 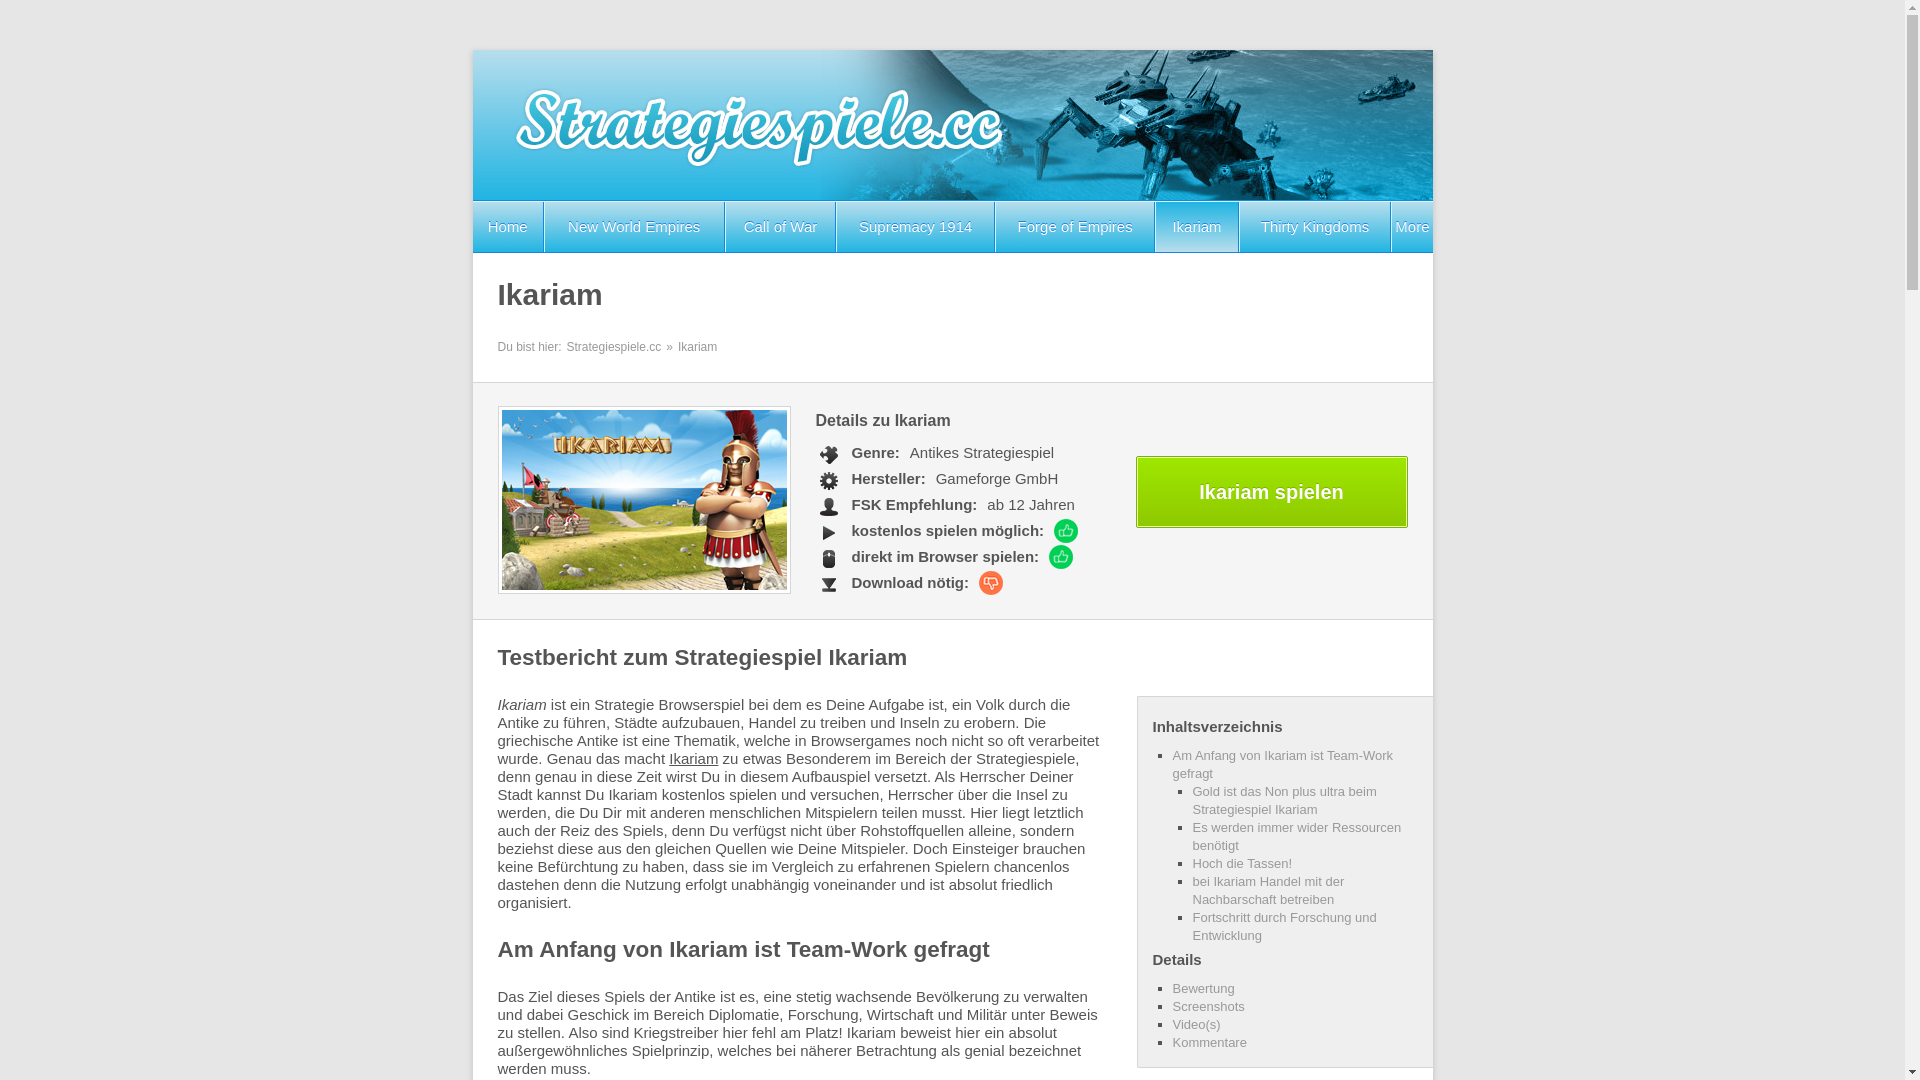 What do you see at coordinates (781, 227) in the screenshot?
I see `Call of War` at bounding box center [781, 227].